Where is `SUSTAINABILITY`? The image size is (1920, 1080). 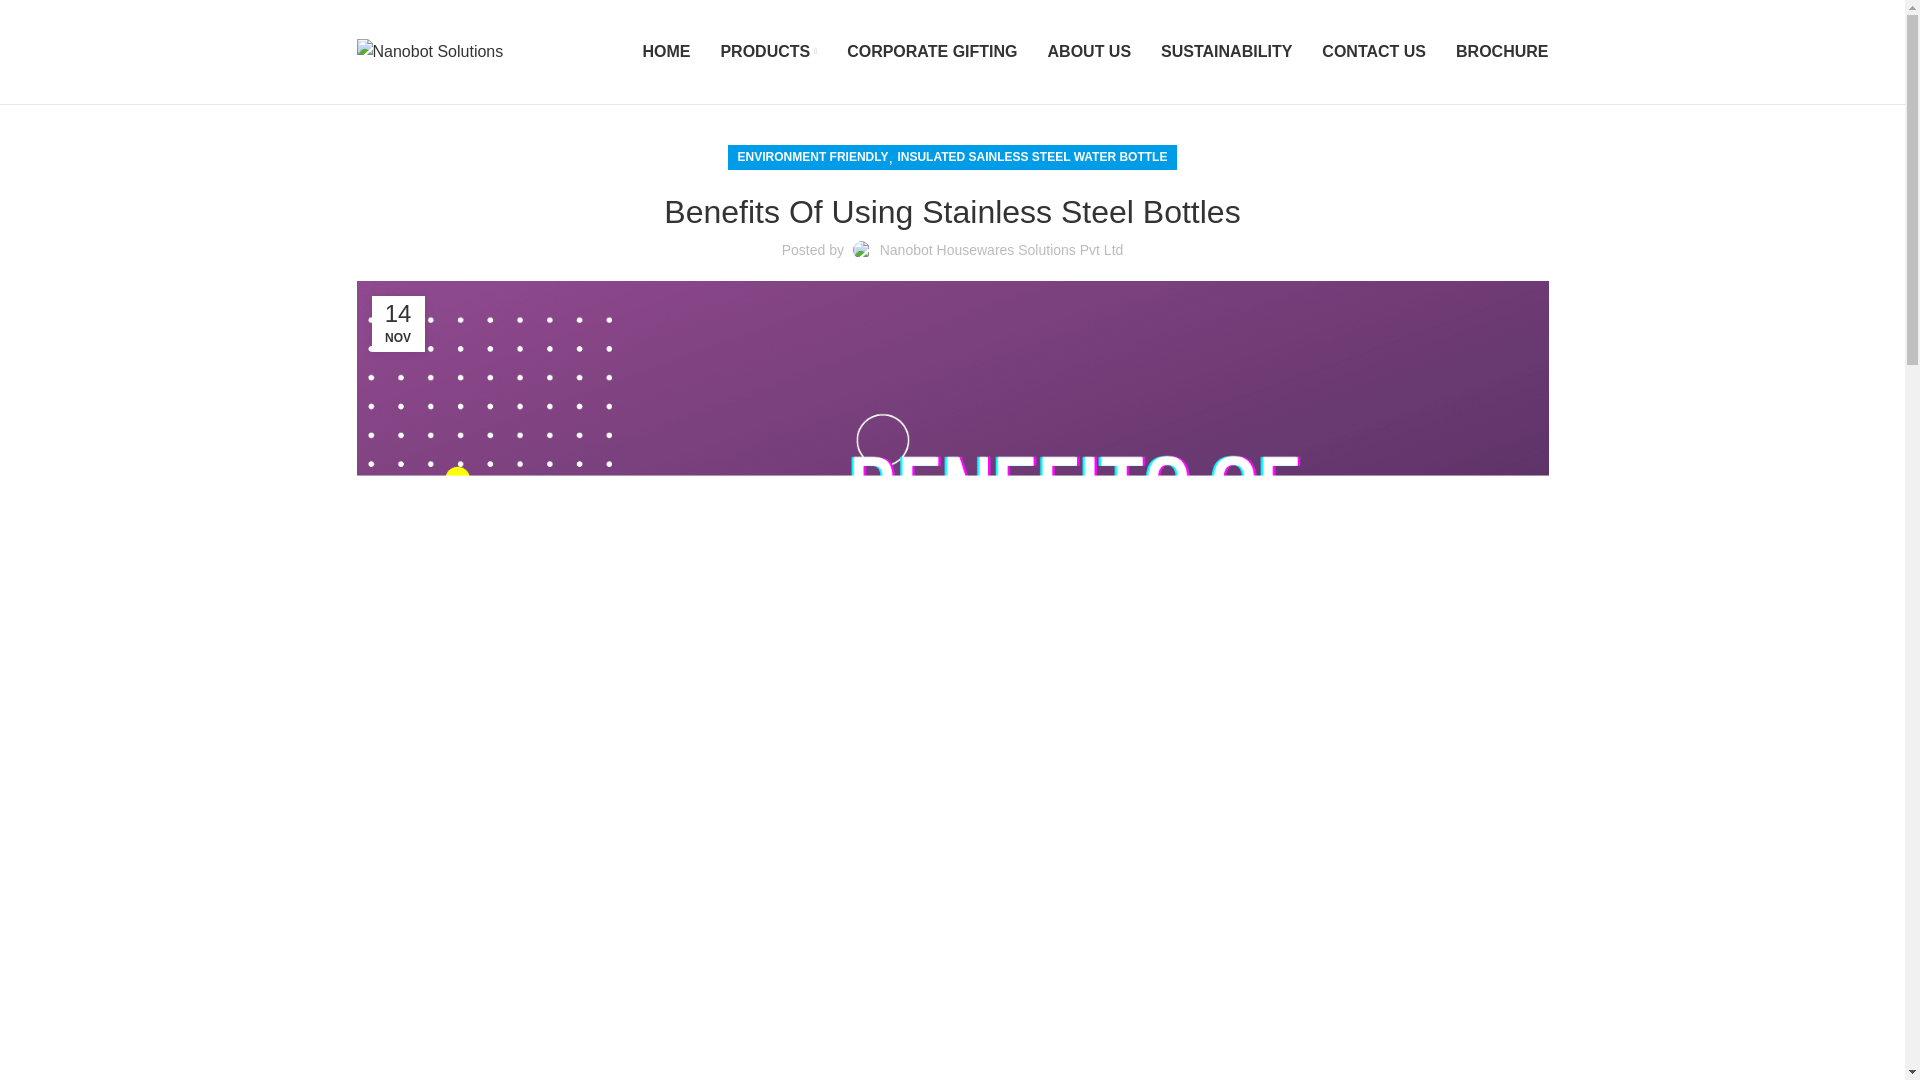 SUSTAINABILITY is located at coordinates (1226, 52).